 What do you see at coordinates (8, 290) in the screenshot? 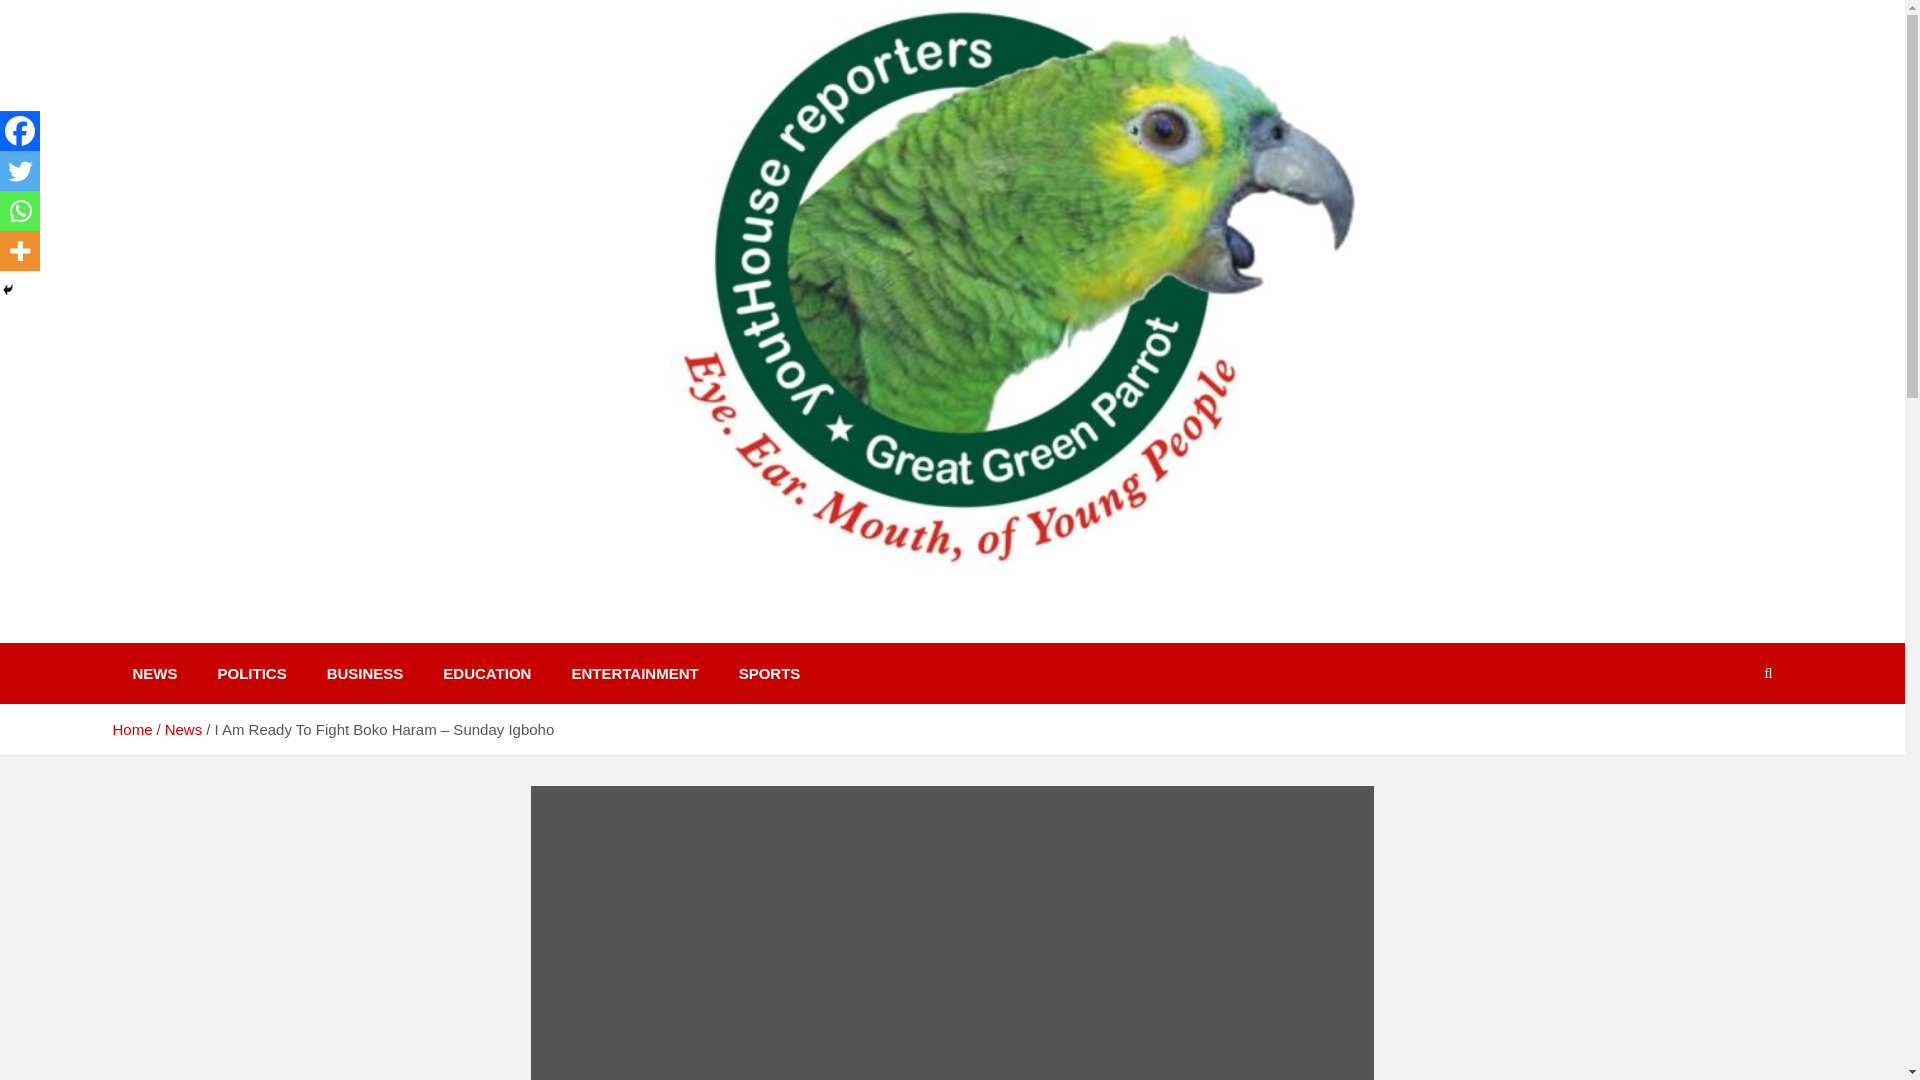
I see `Hide` at bounding box center [8, 290].